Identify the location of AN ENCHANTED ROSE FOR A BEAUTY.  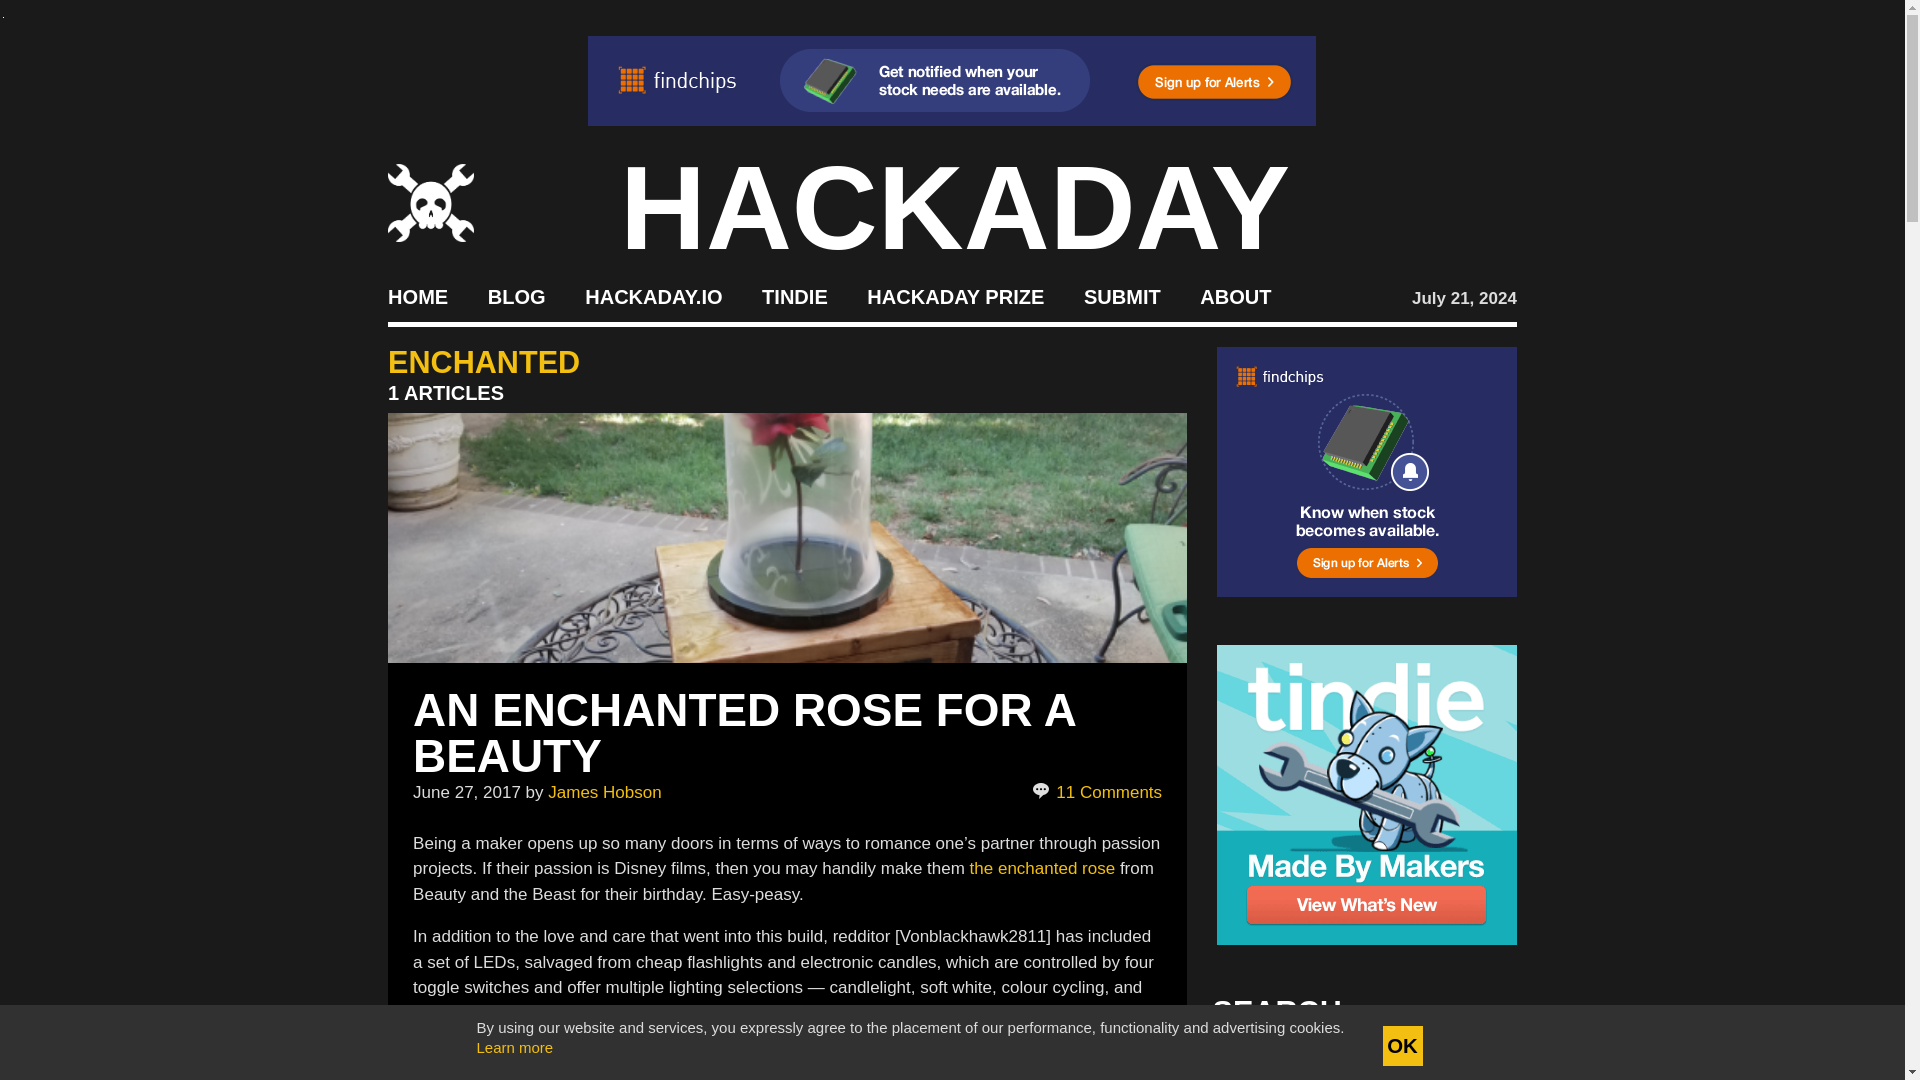
(744, 732).